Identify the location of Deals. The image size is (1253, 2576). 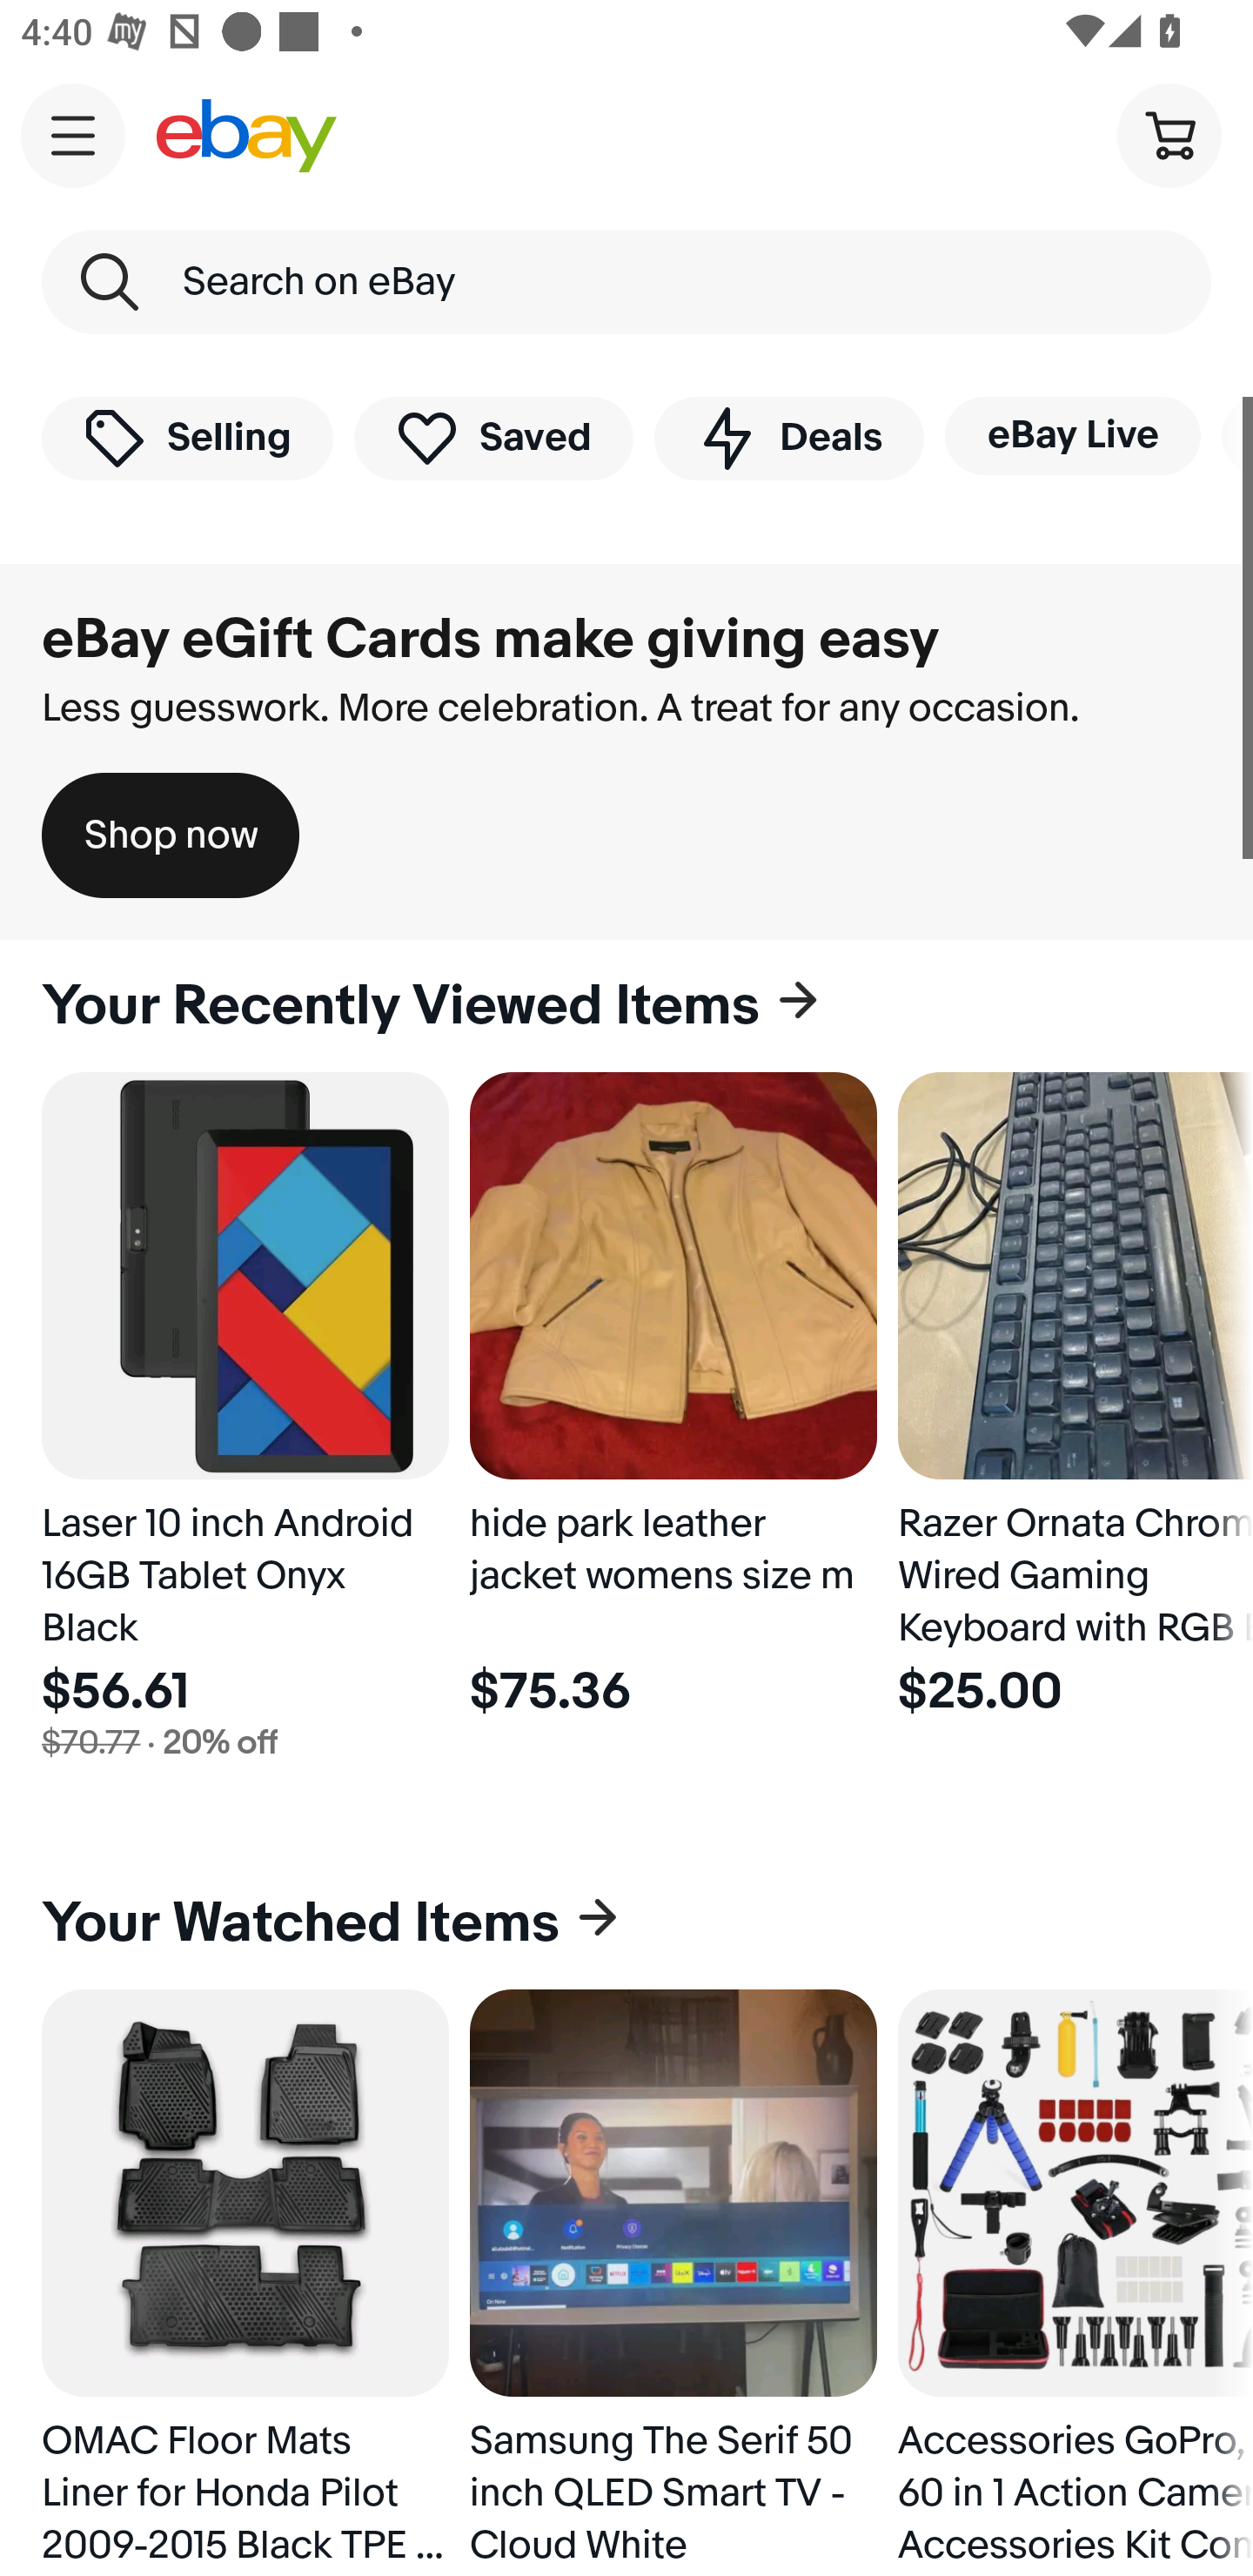
(788, 437).